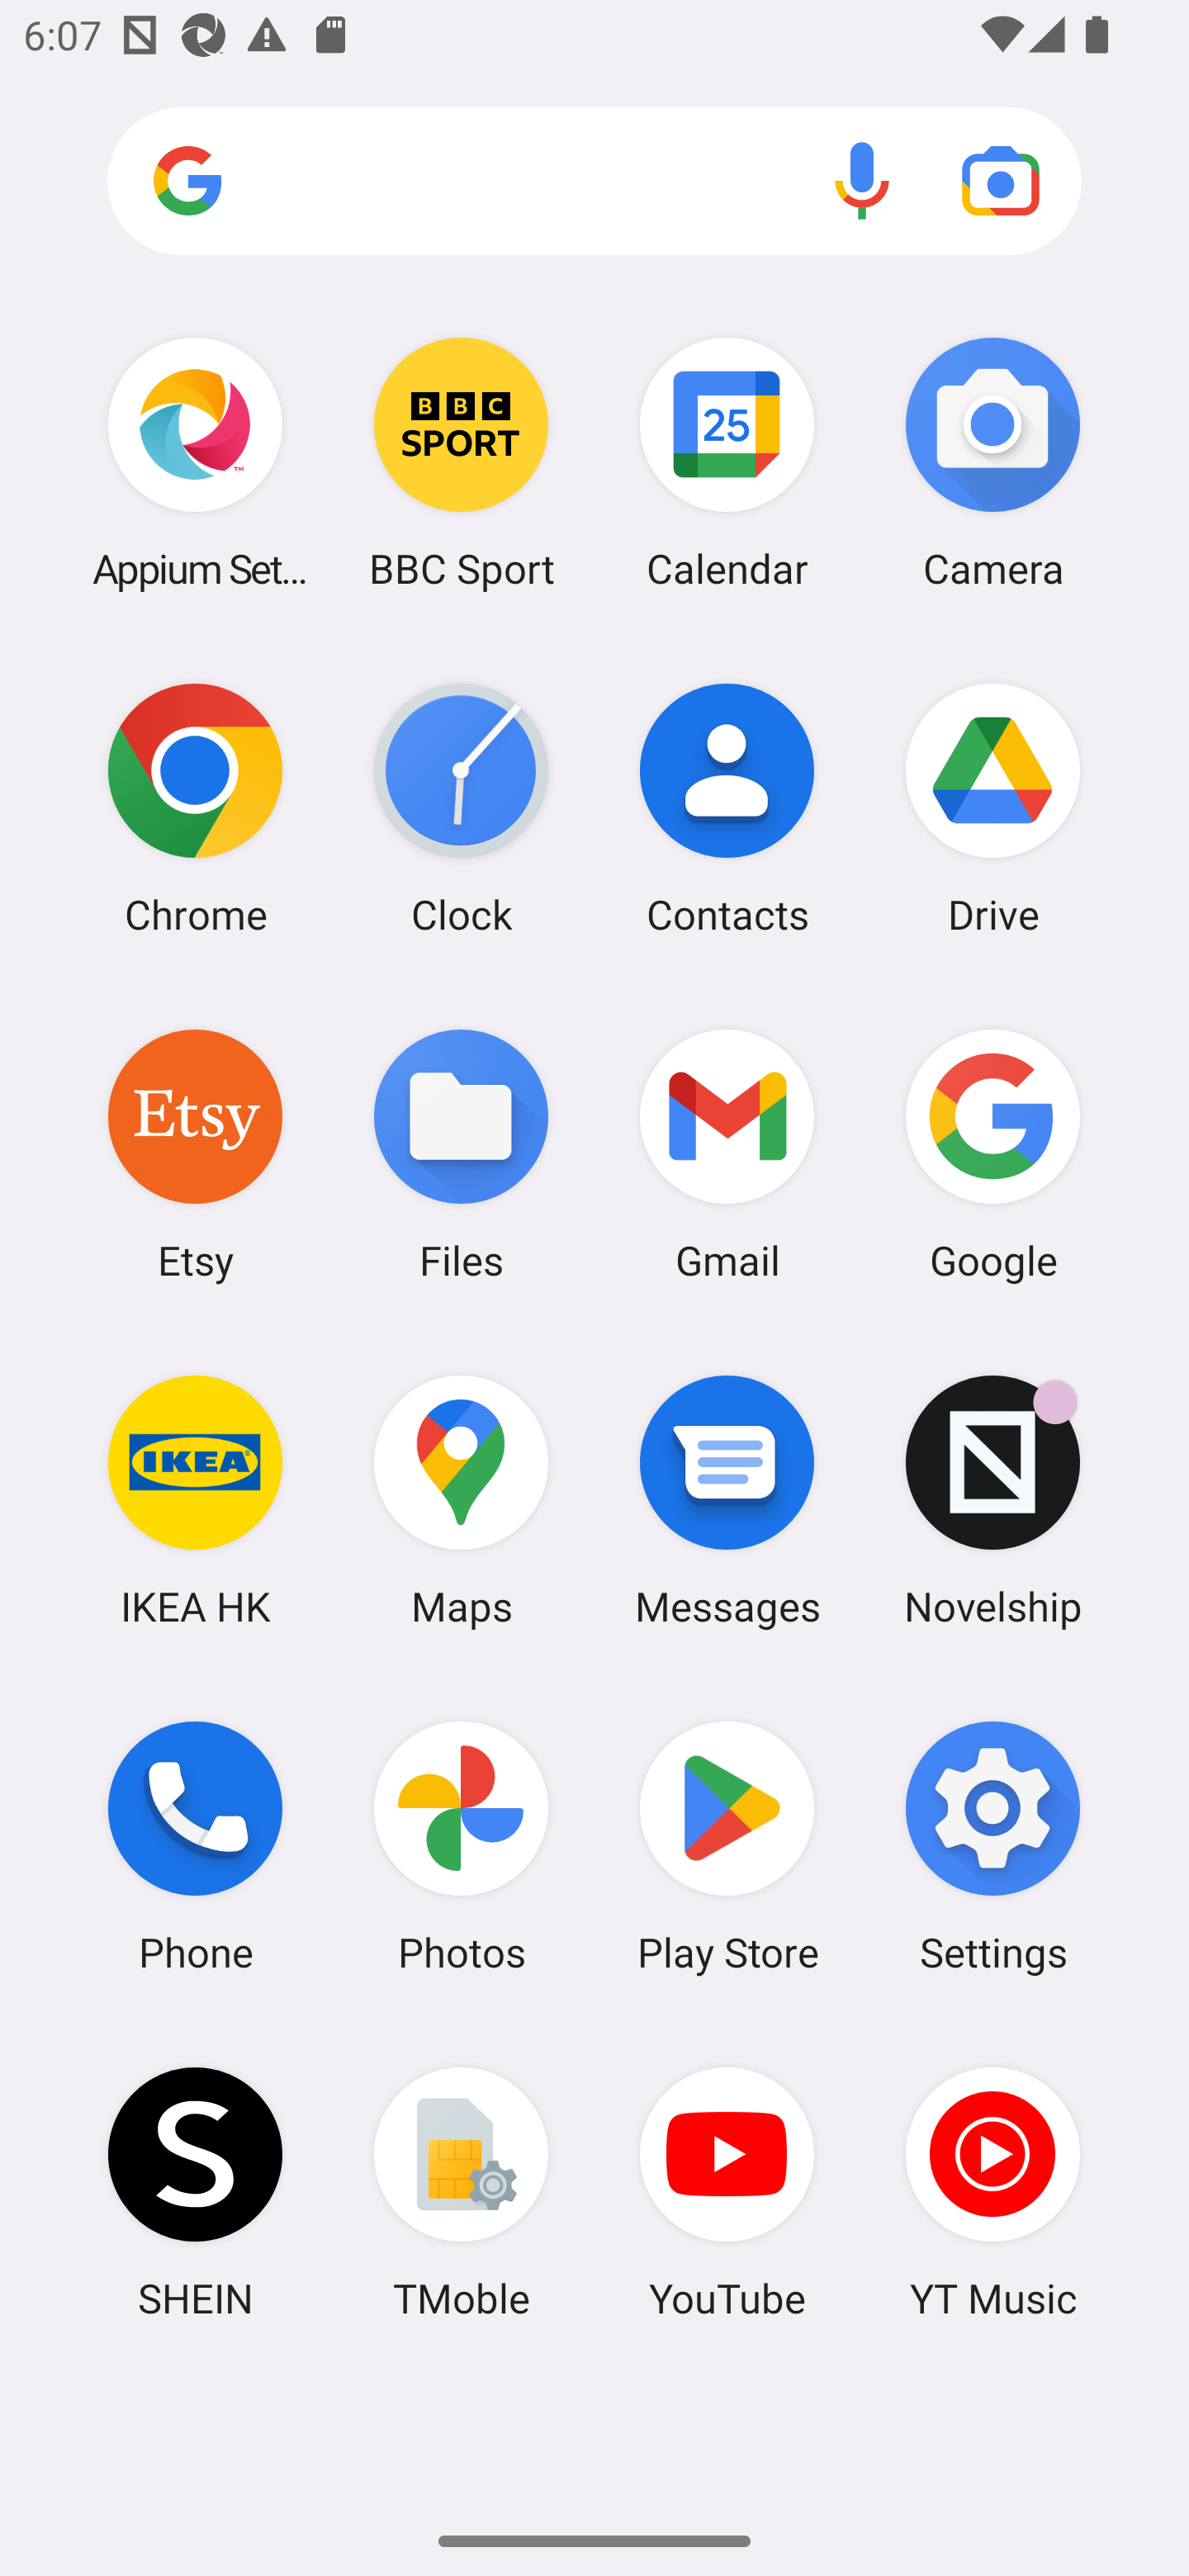 This screenshot has height=2576, width=1189. Describe the element at coordinates (727, 1847) in the screenshot. I see `Play Store` at that location.